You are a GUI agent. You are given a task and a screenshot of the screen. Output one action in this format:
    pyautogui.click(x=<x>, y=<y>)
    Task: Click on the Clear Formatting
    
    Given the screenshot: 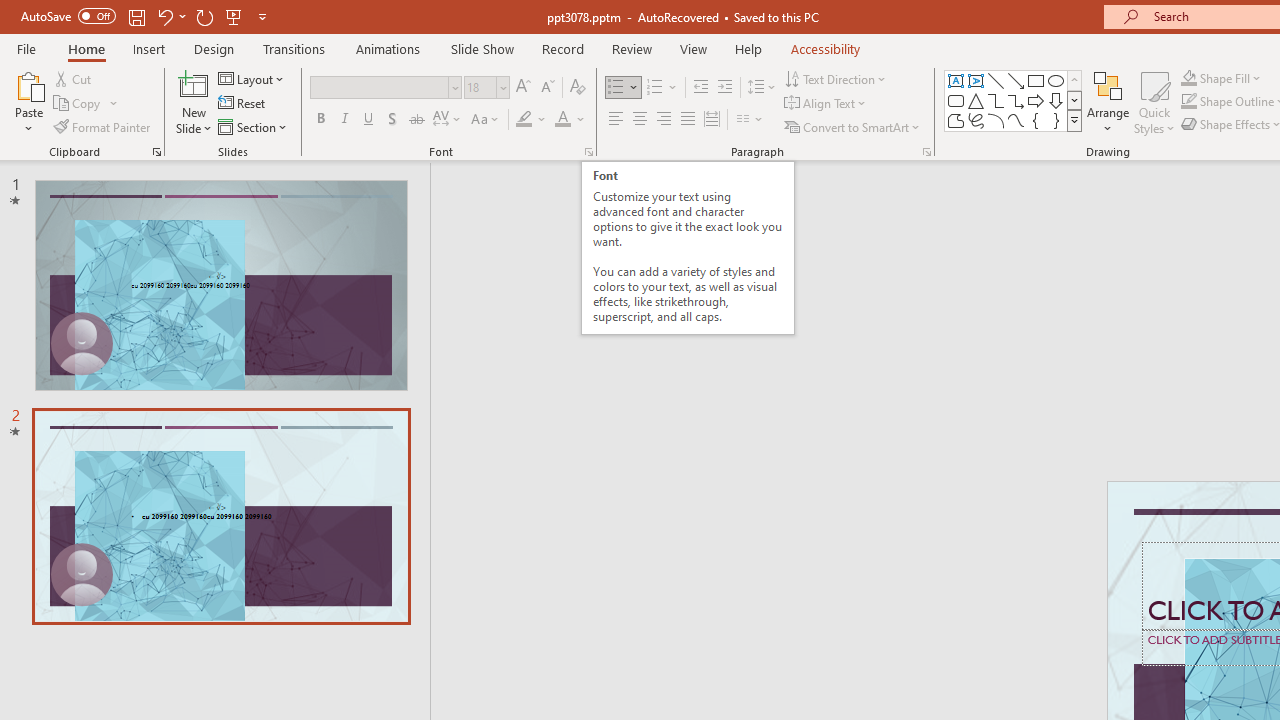 What is the action you would take?
    pyautogui.click(x=578, y=88)
    